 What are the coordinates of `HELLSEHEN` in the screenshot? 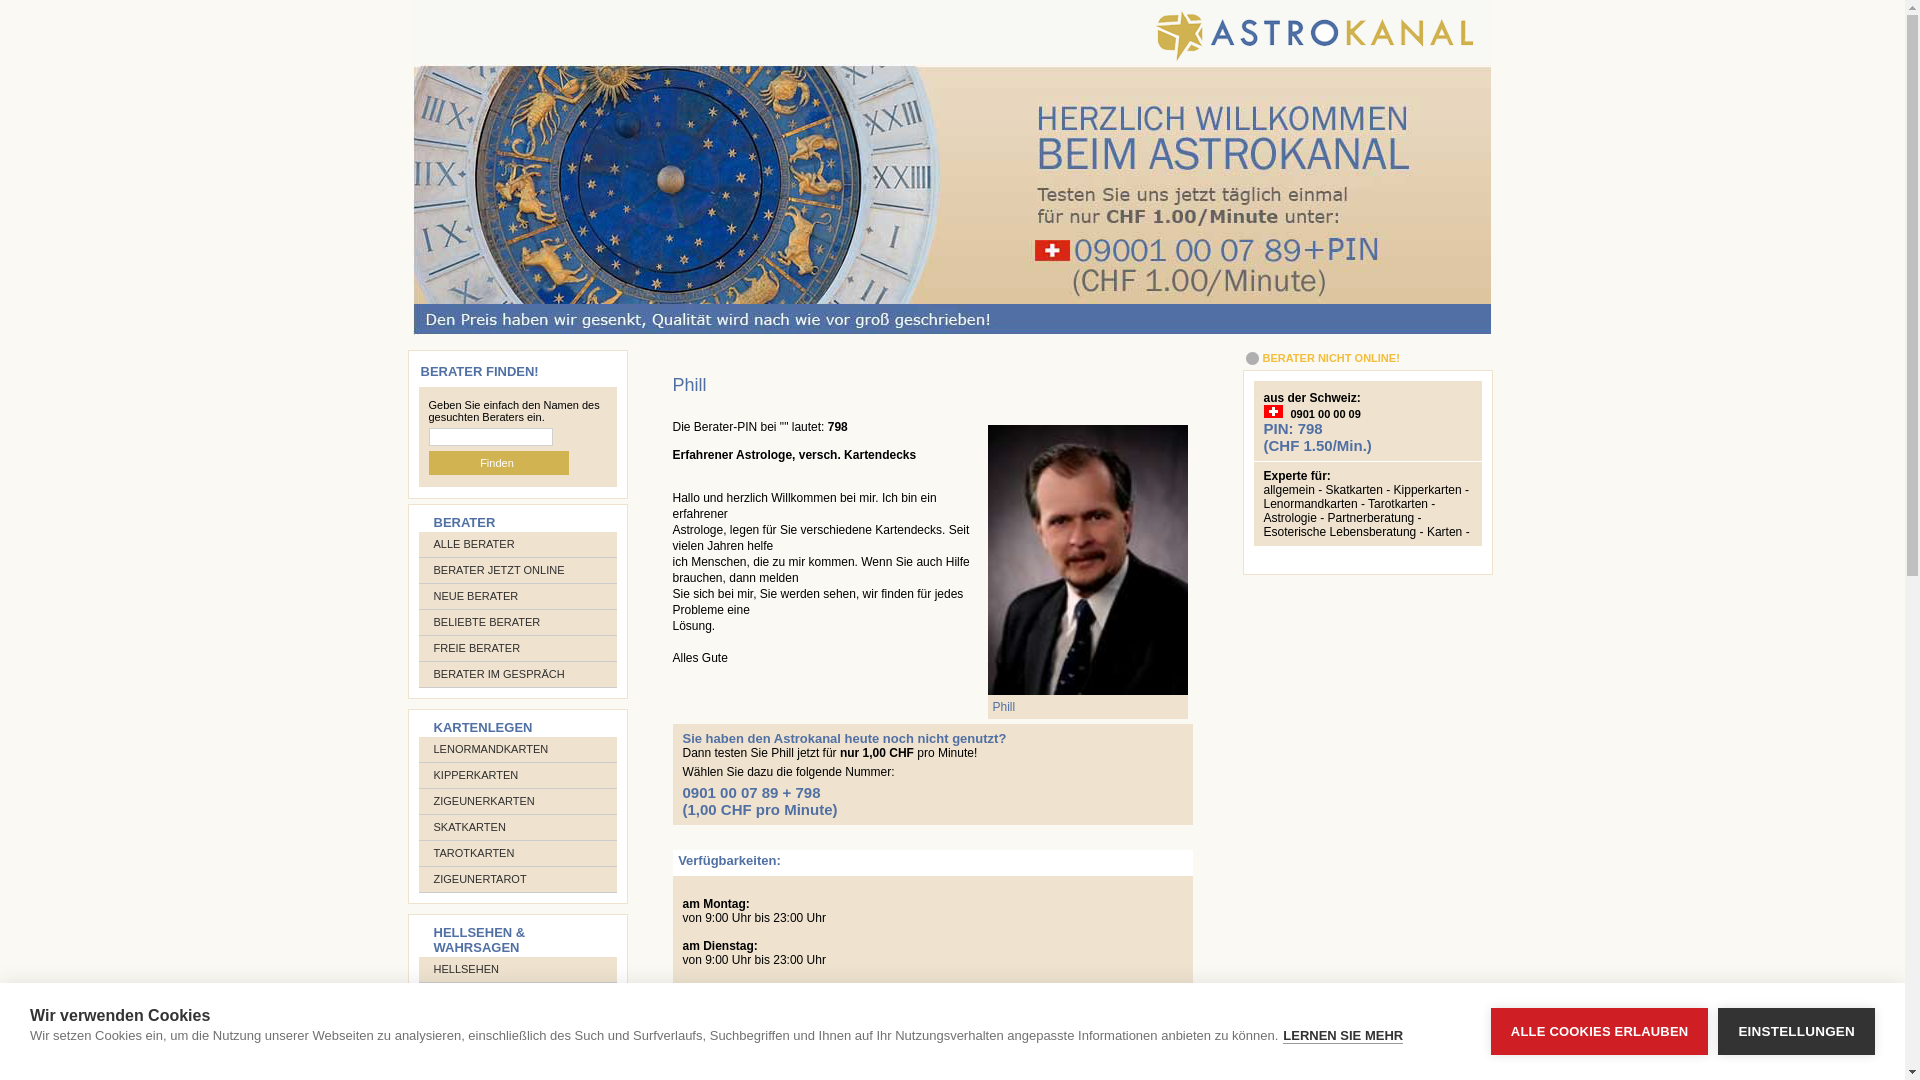 It's located at (466, 969).